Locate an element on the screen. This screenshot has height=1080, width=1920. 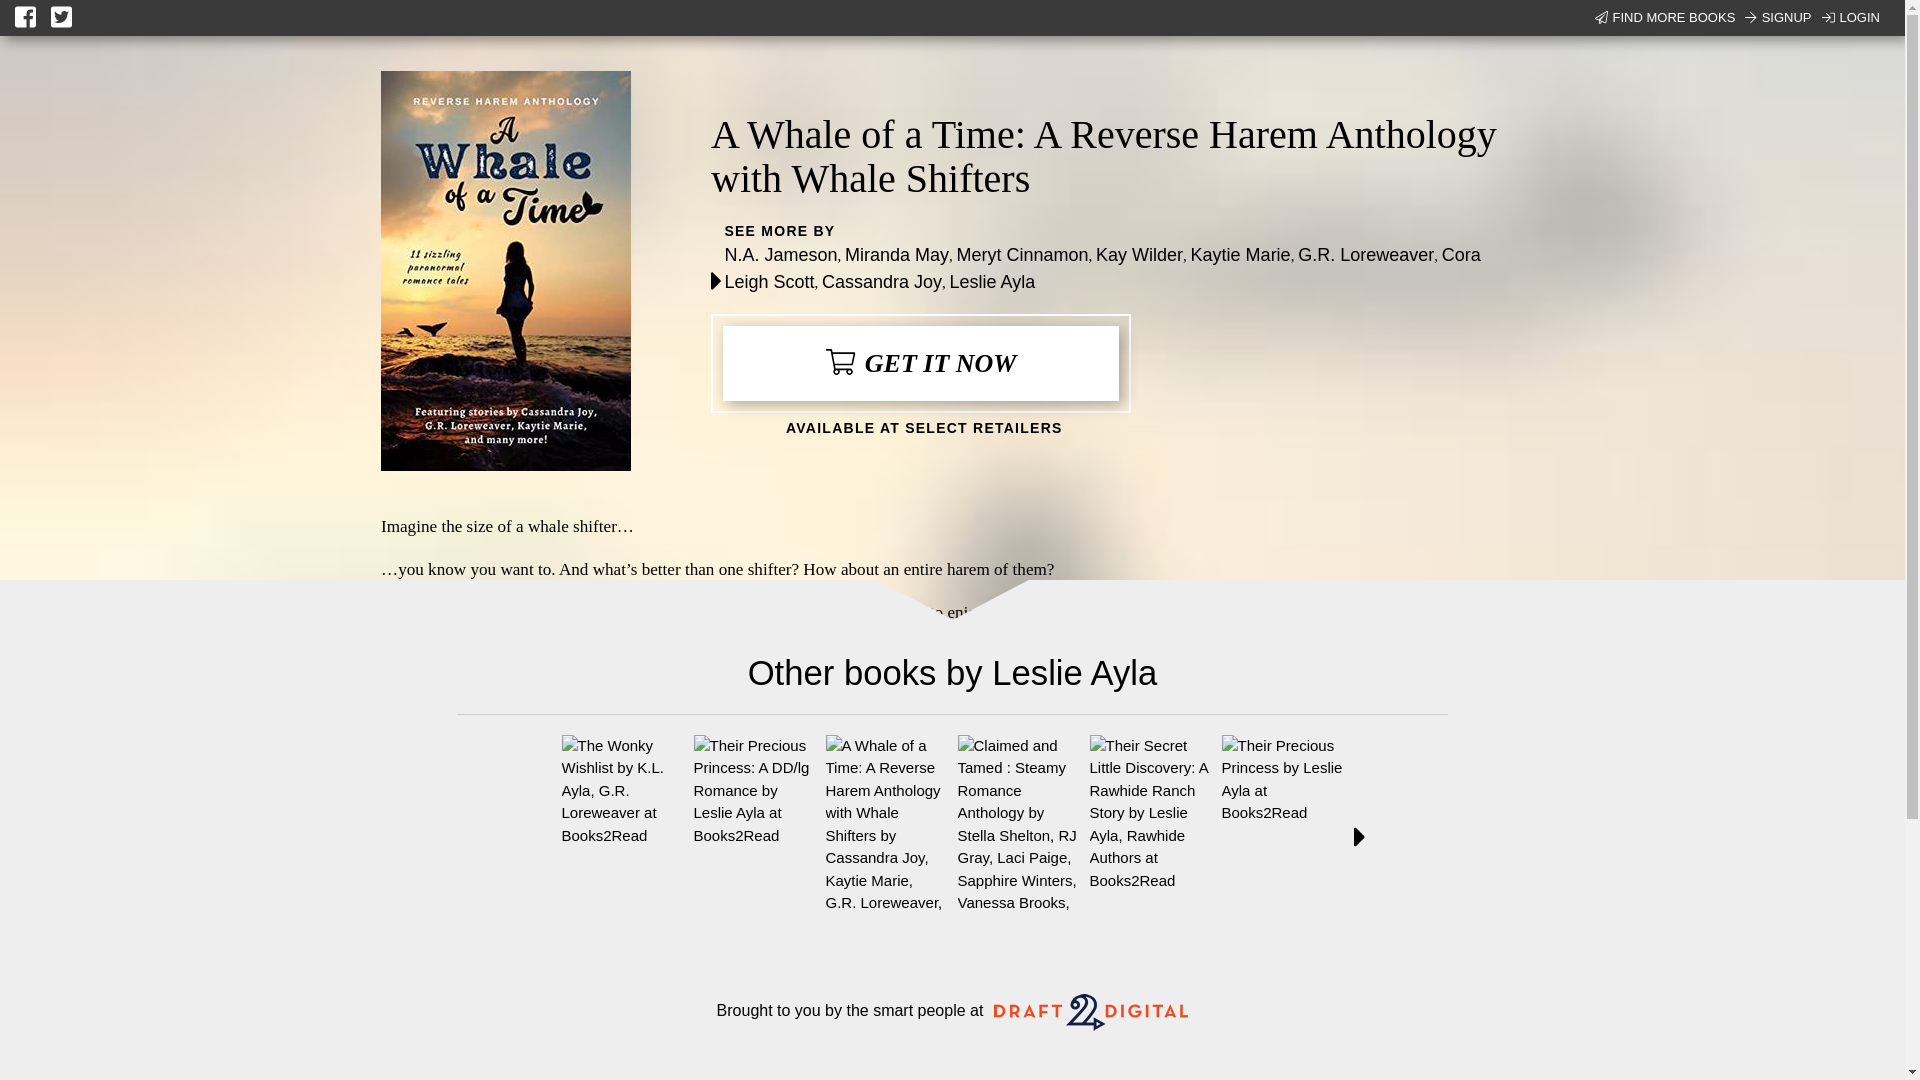
Leslie Ayla is located at coordinates (993, 282).